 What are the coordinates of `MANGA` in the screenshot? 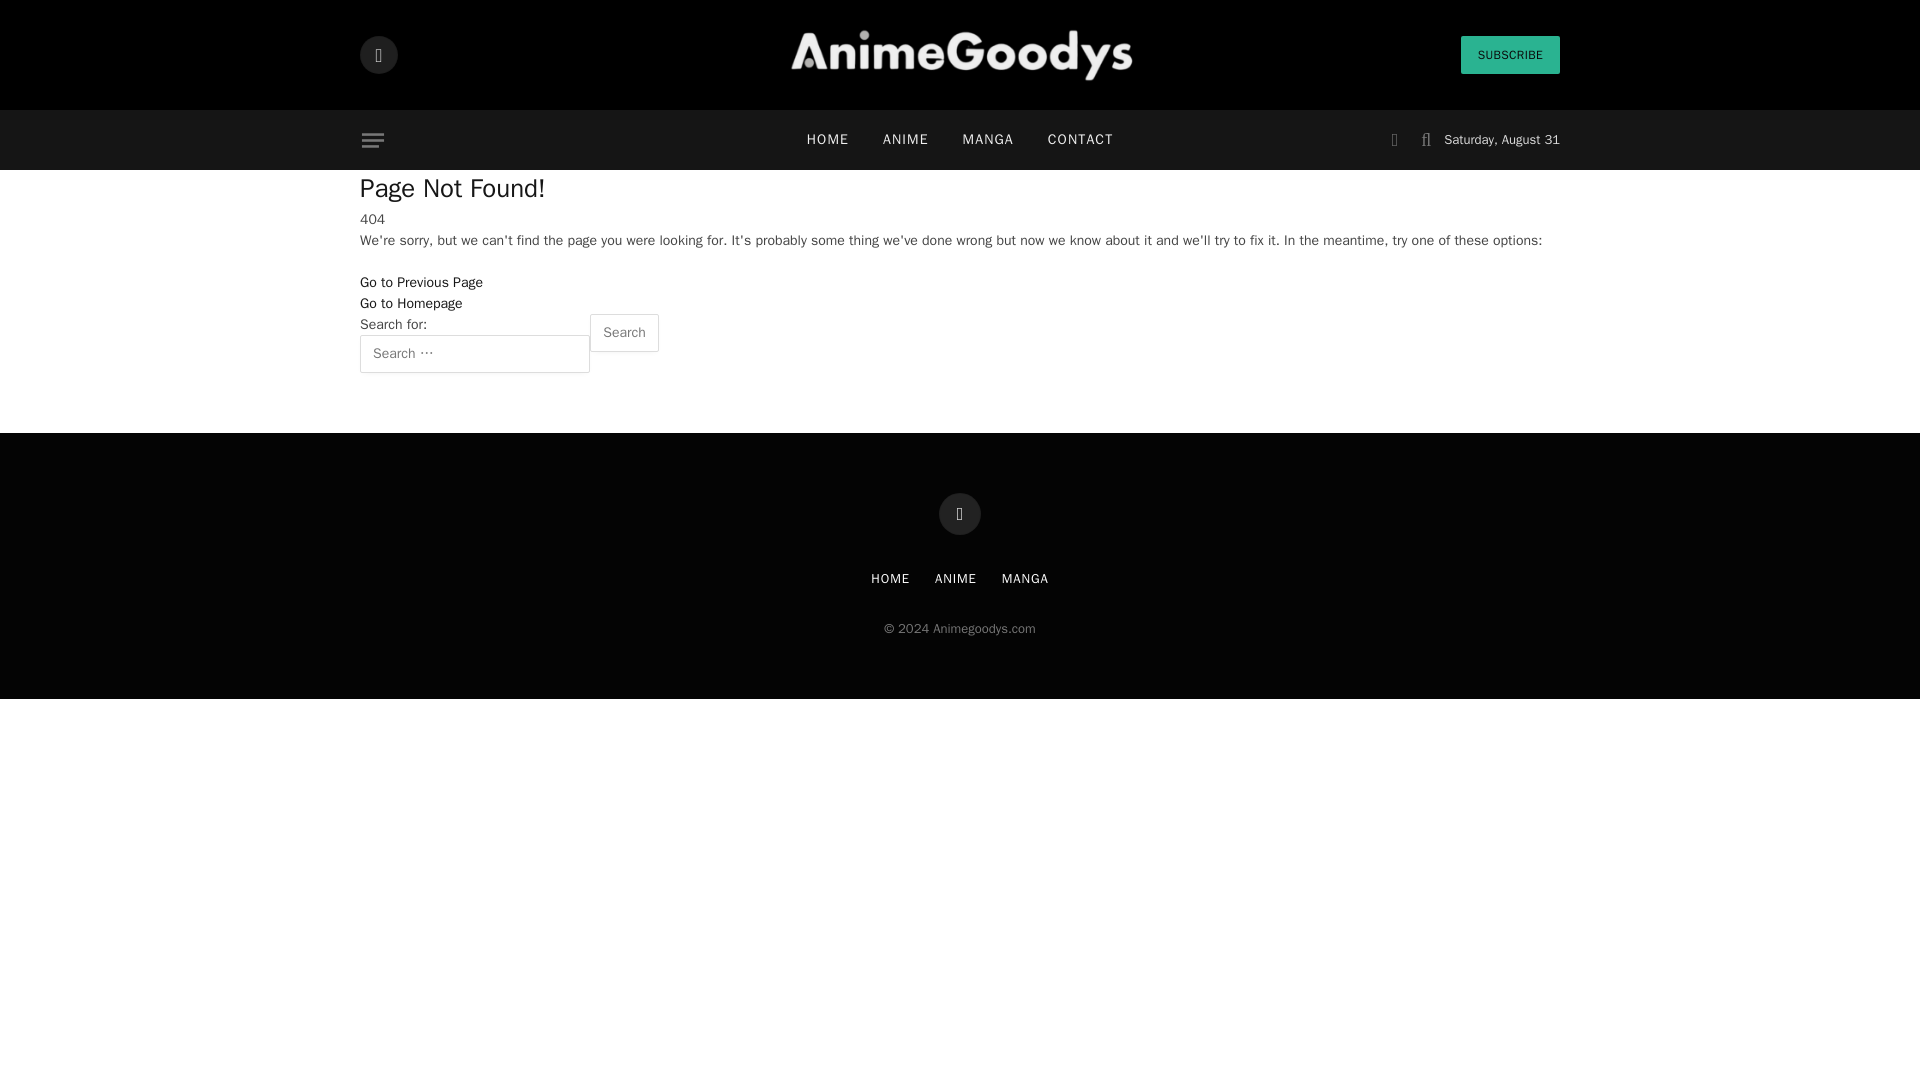 It's located at (988, 140).